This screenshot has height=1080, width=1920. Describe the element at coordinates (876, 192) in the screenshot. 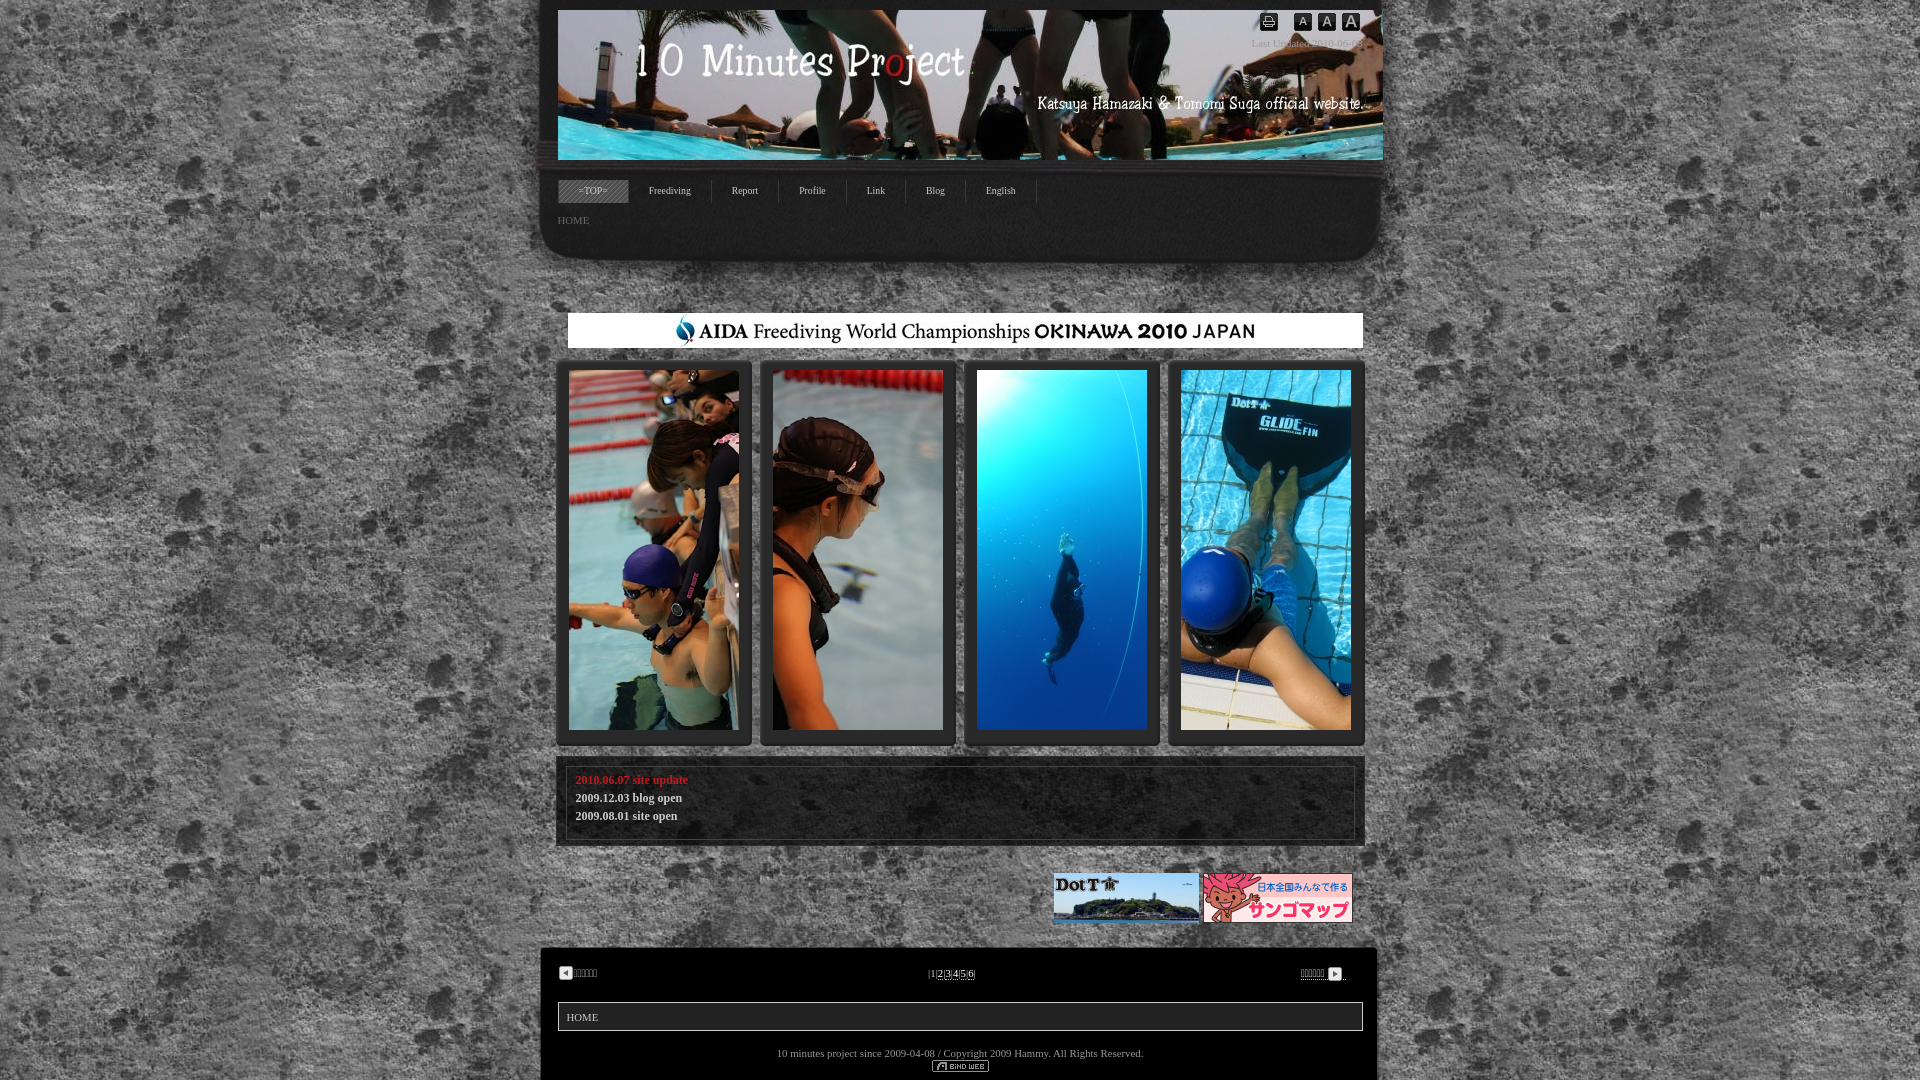

I see `Link` at that location.